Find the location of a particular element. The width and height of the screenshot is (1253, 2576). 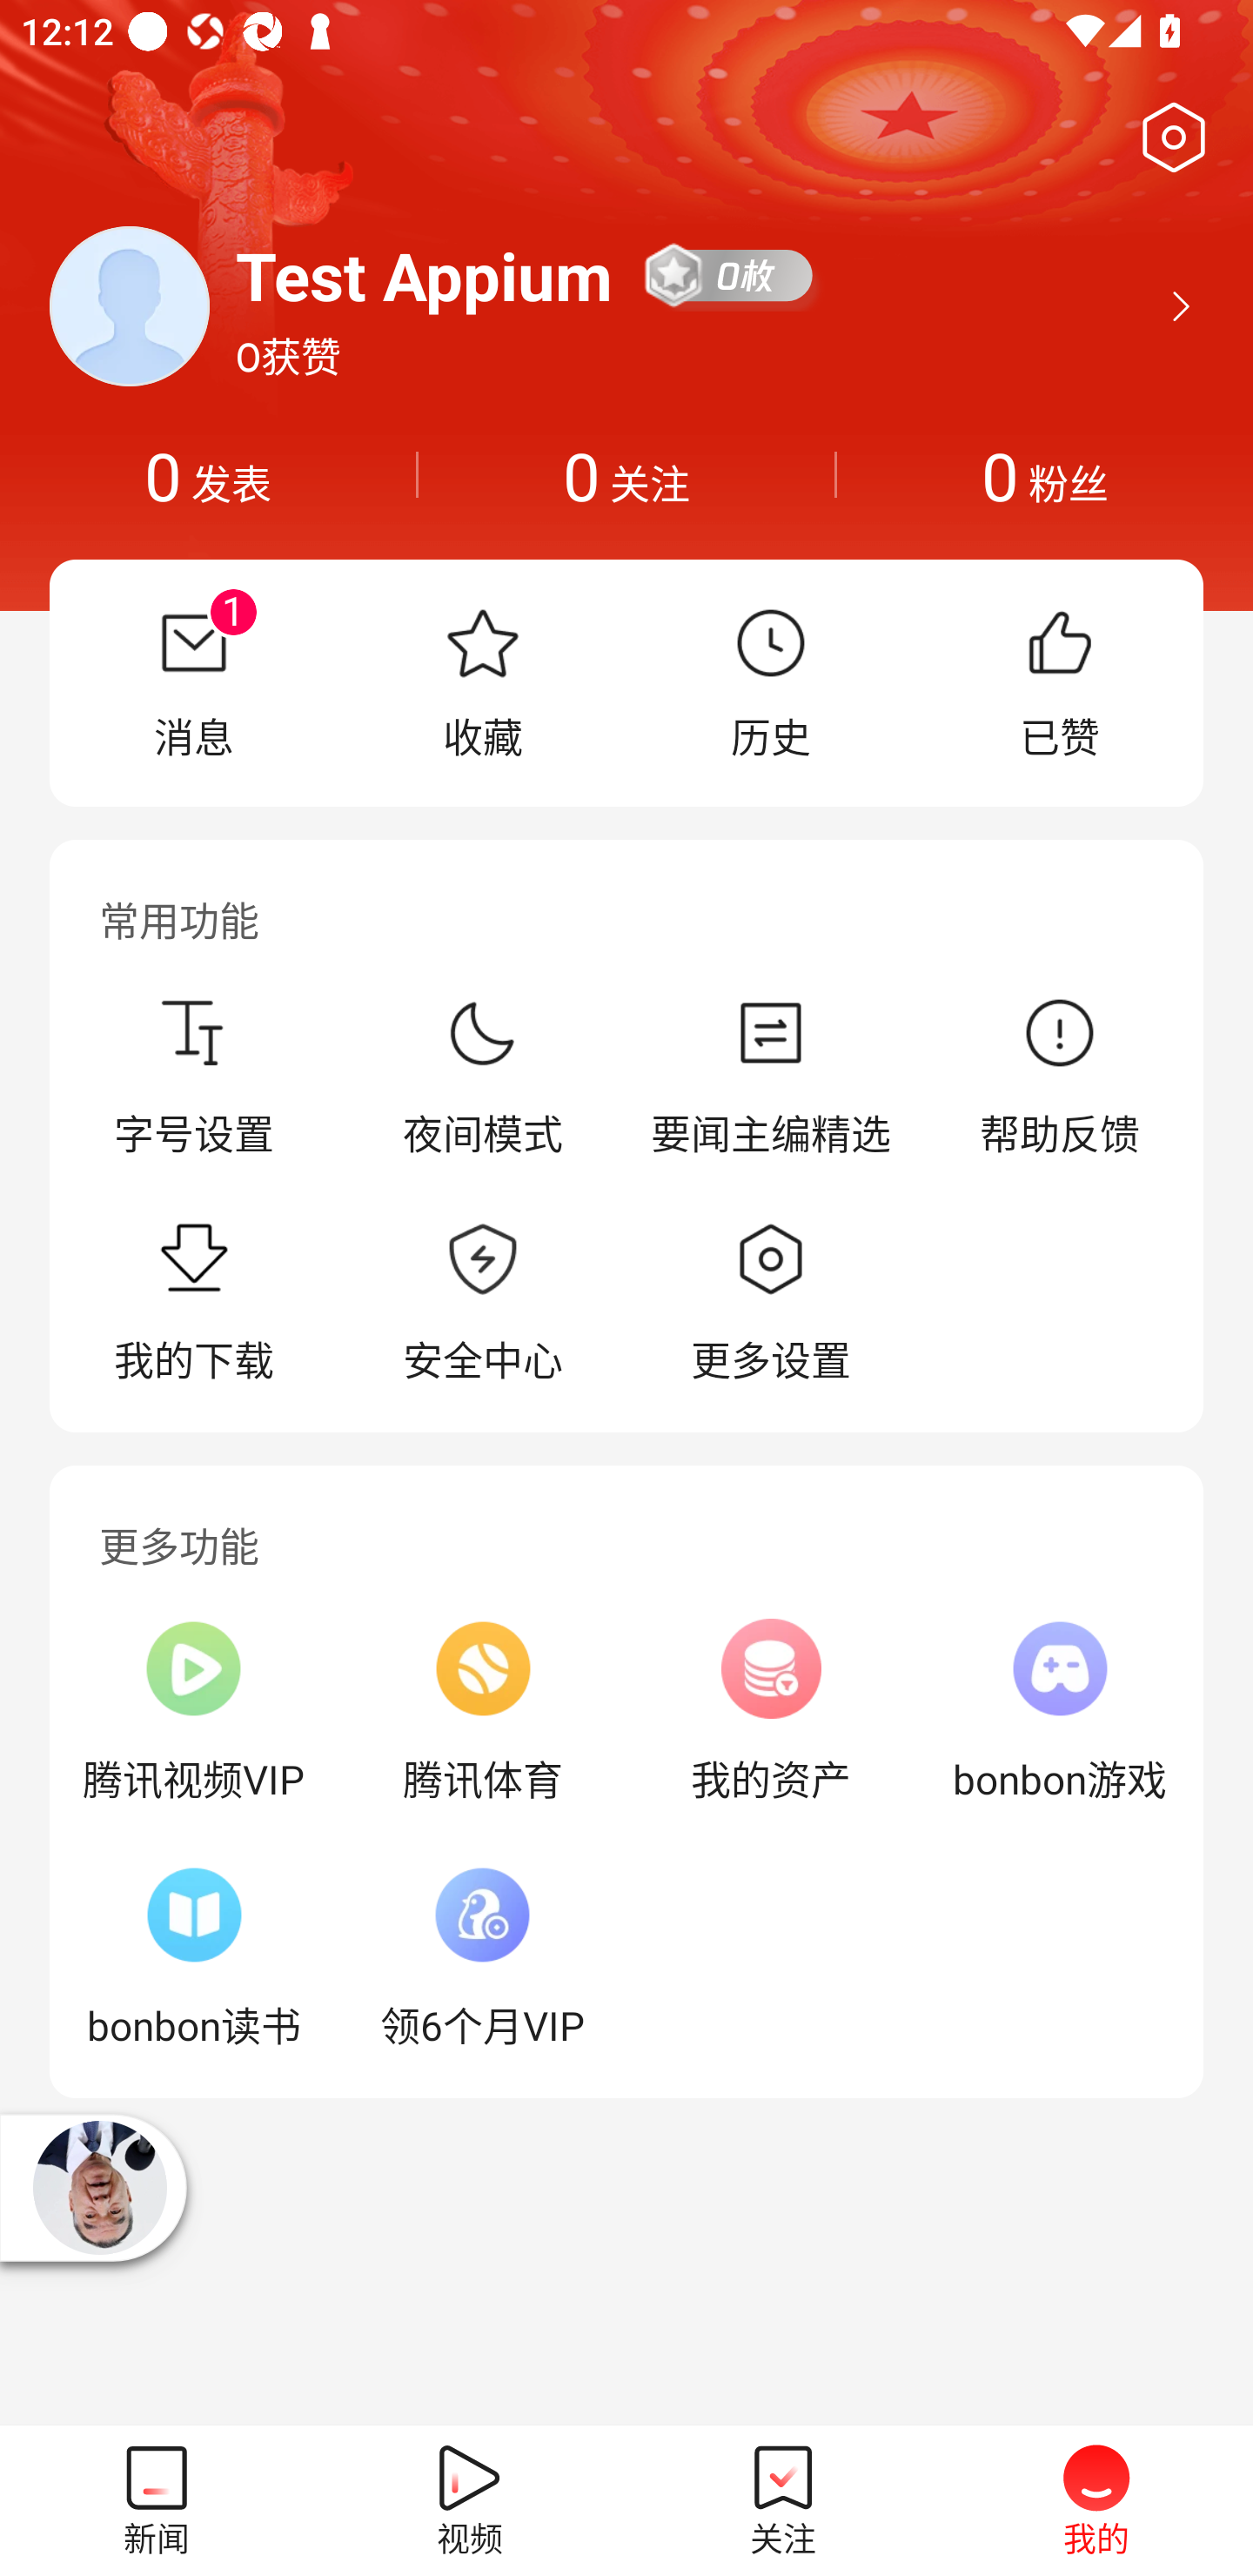

bonbon读书，可点击 is located at coordinates (193, 1957).